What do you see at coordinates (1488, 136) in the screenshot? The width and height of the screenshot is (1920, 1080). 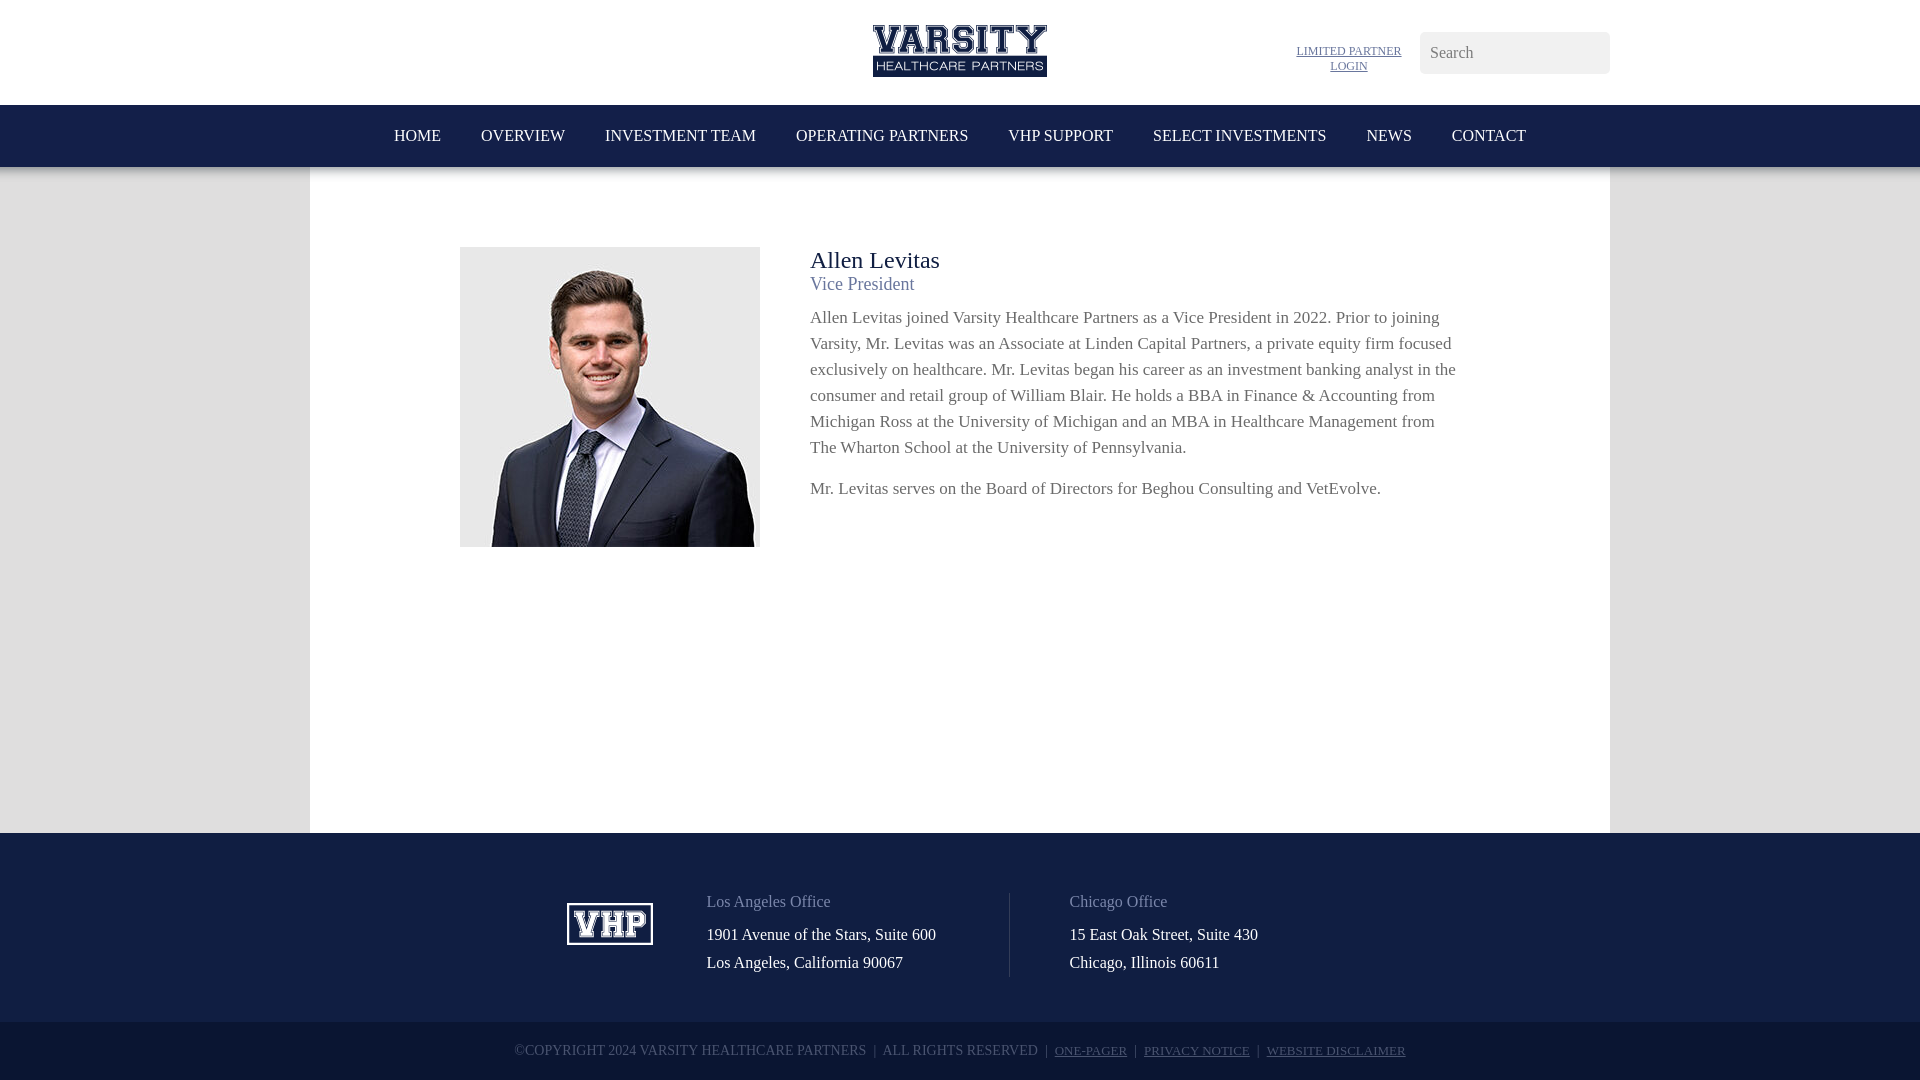 I see `CONTACT` at bounding box center [1488, 136].